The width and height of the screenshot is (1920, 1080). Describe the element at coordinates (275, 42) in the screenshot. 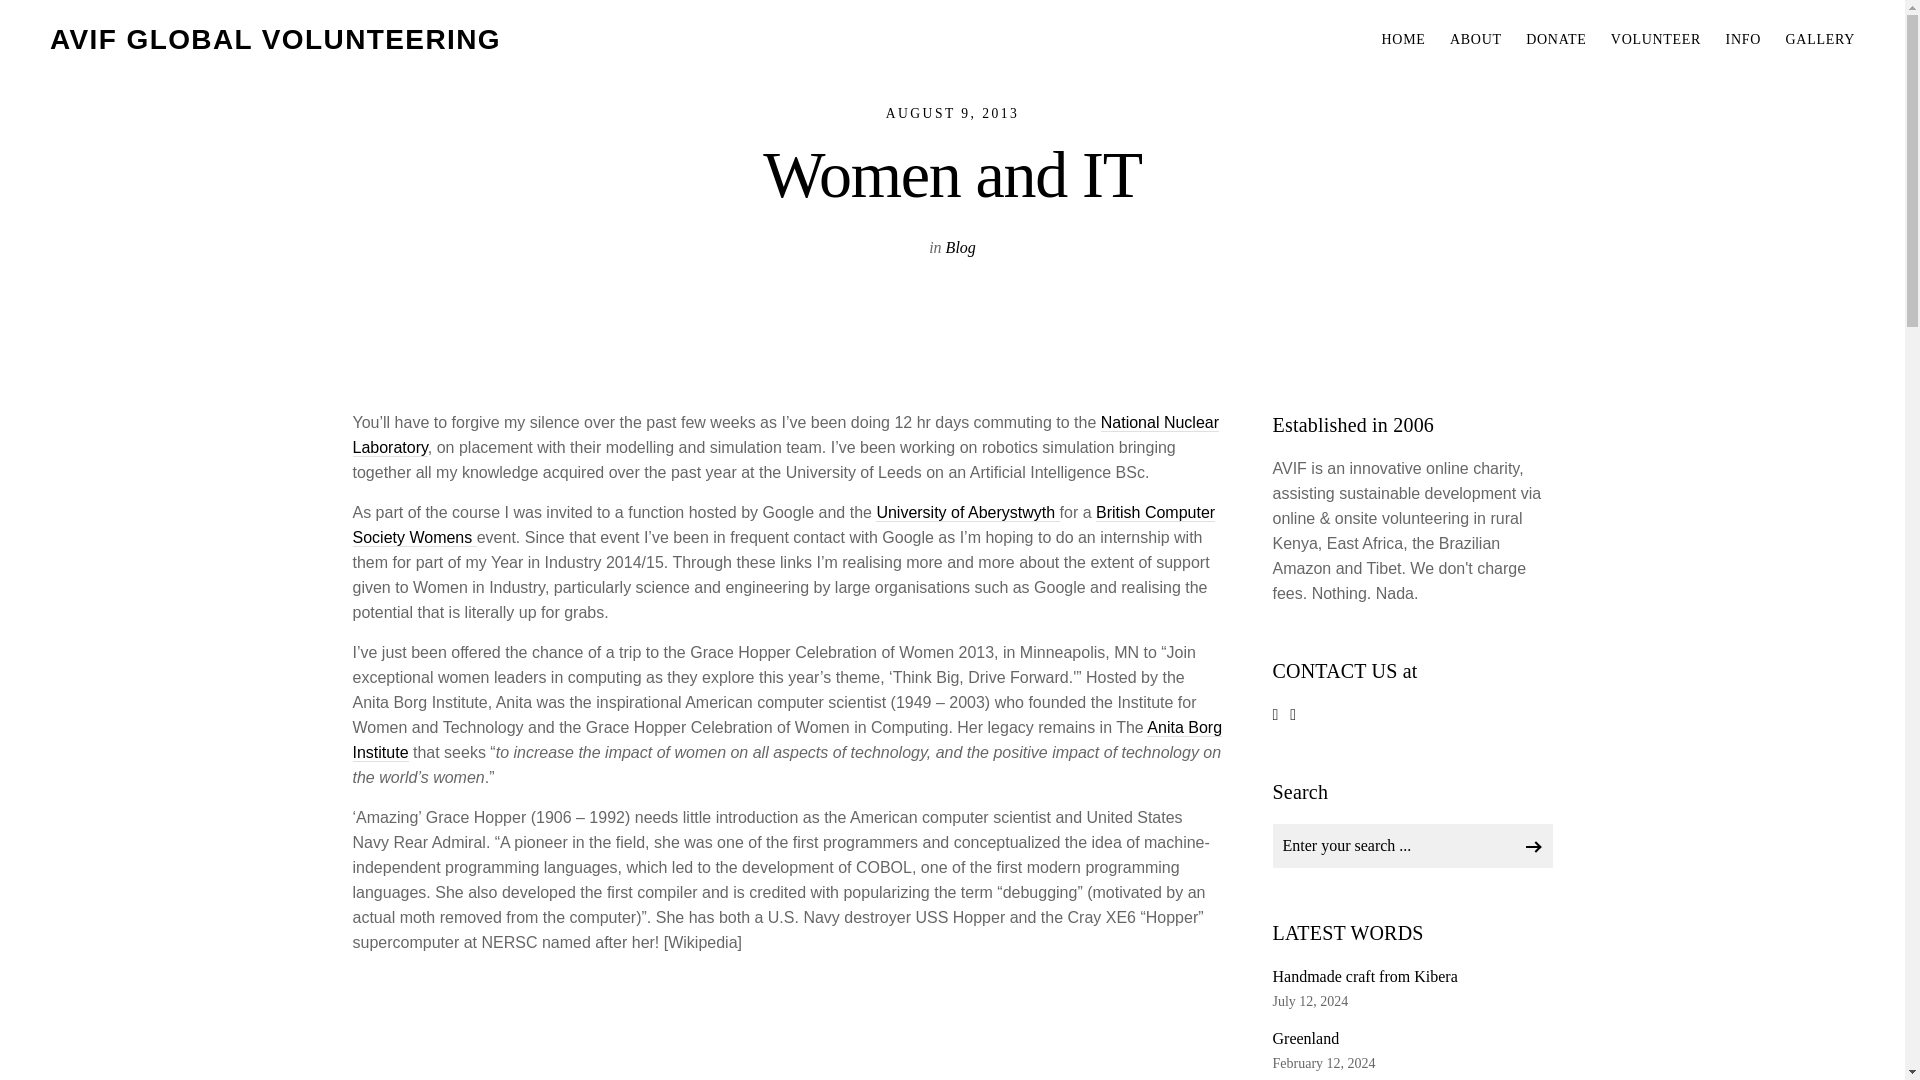

I see `AVIF GLOBAL VOLUNTEERING` at that location.